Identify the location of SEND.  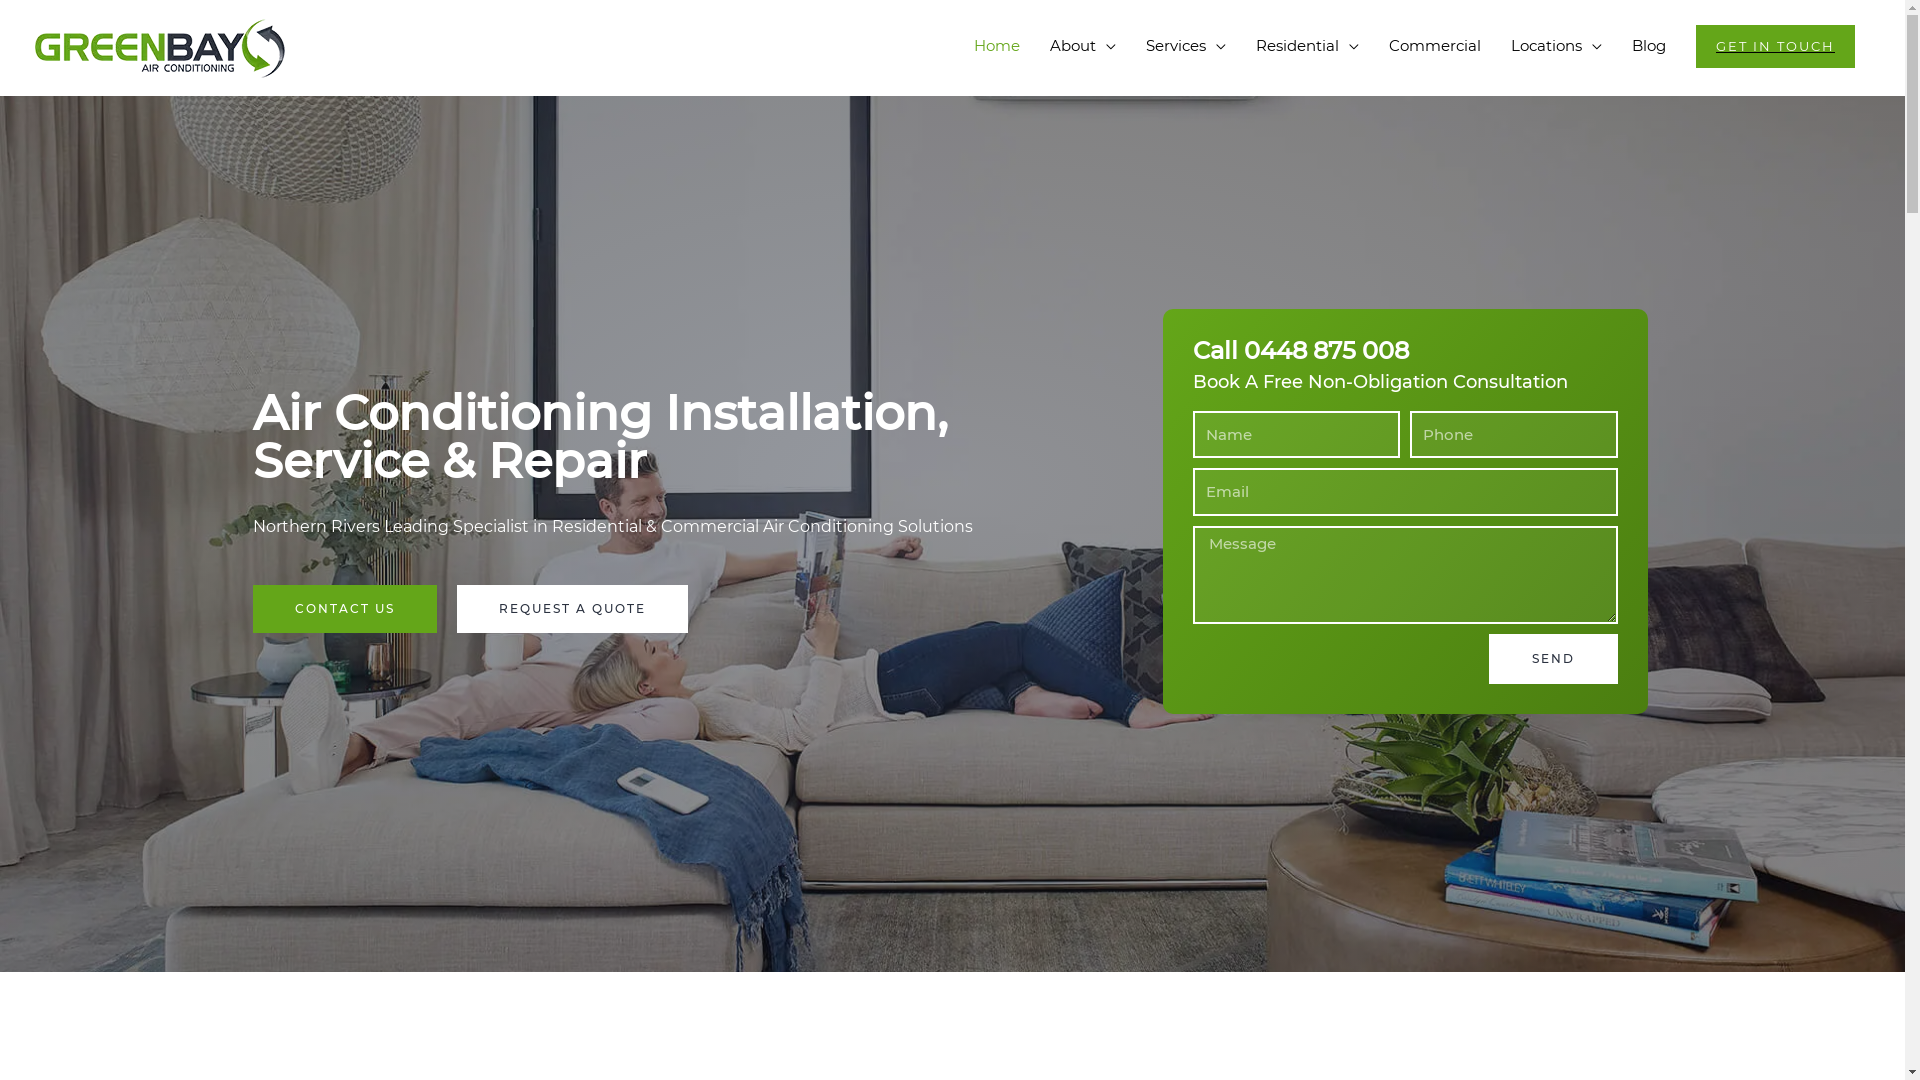
(1554, 659).